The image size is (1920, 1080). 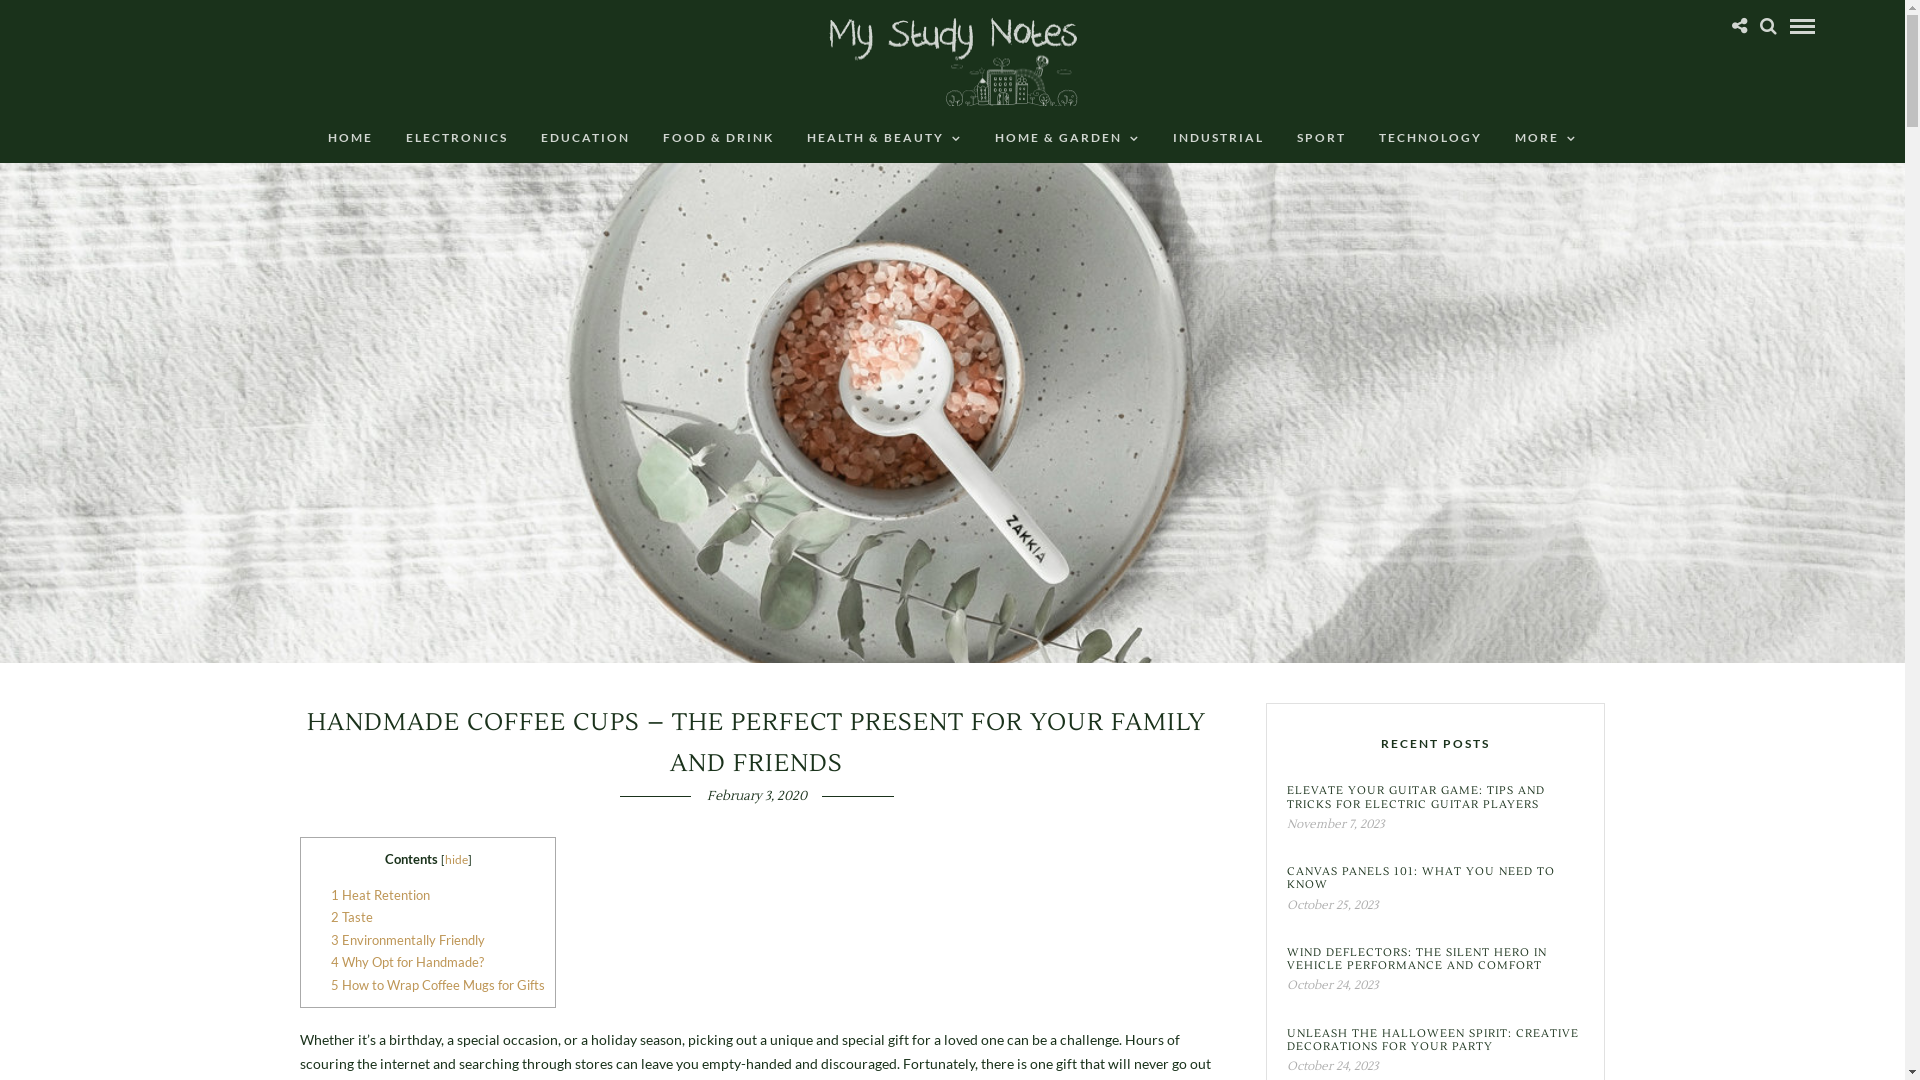 I want to click on 5 How to Wrap Coffee Mugs for Gifts, so click(x=438, y=985).